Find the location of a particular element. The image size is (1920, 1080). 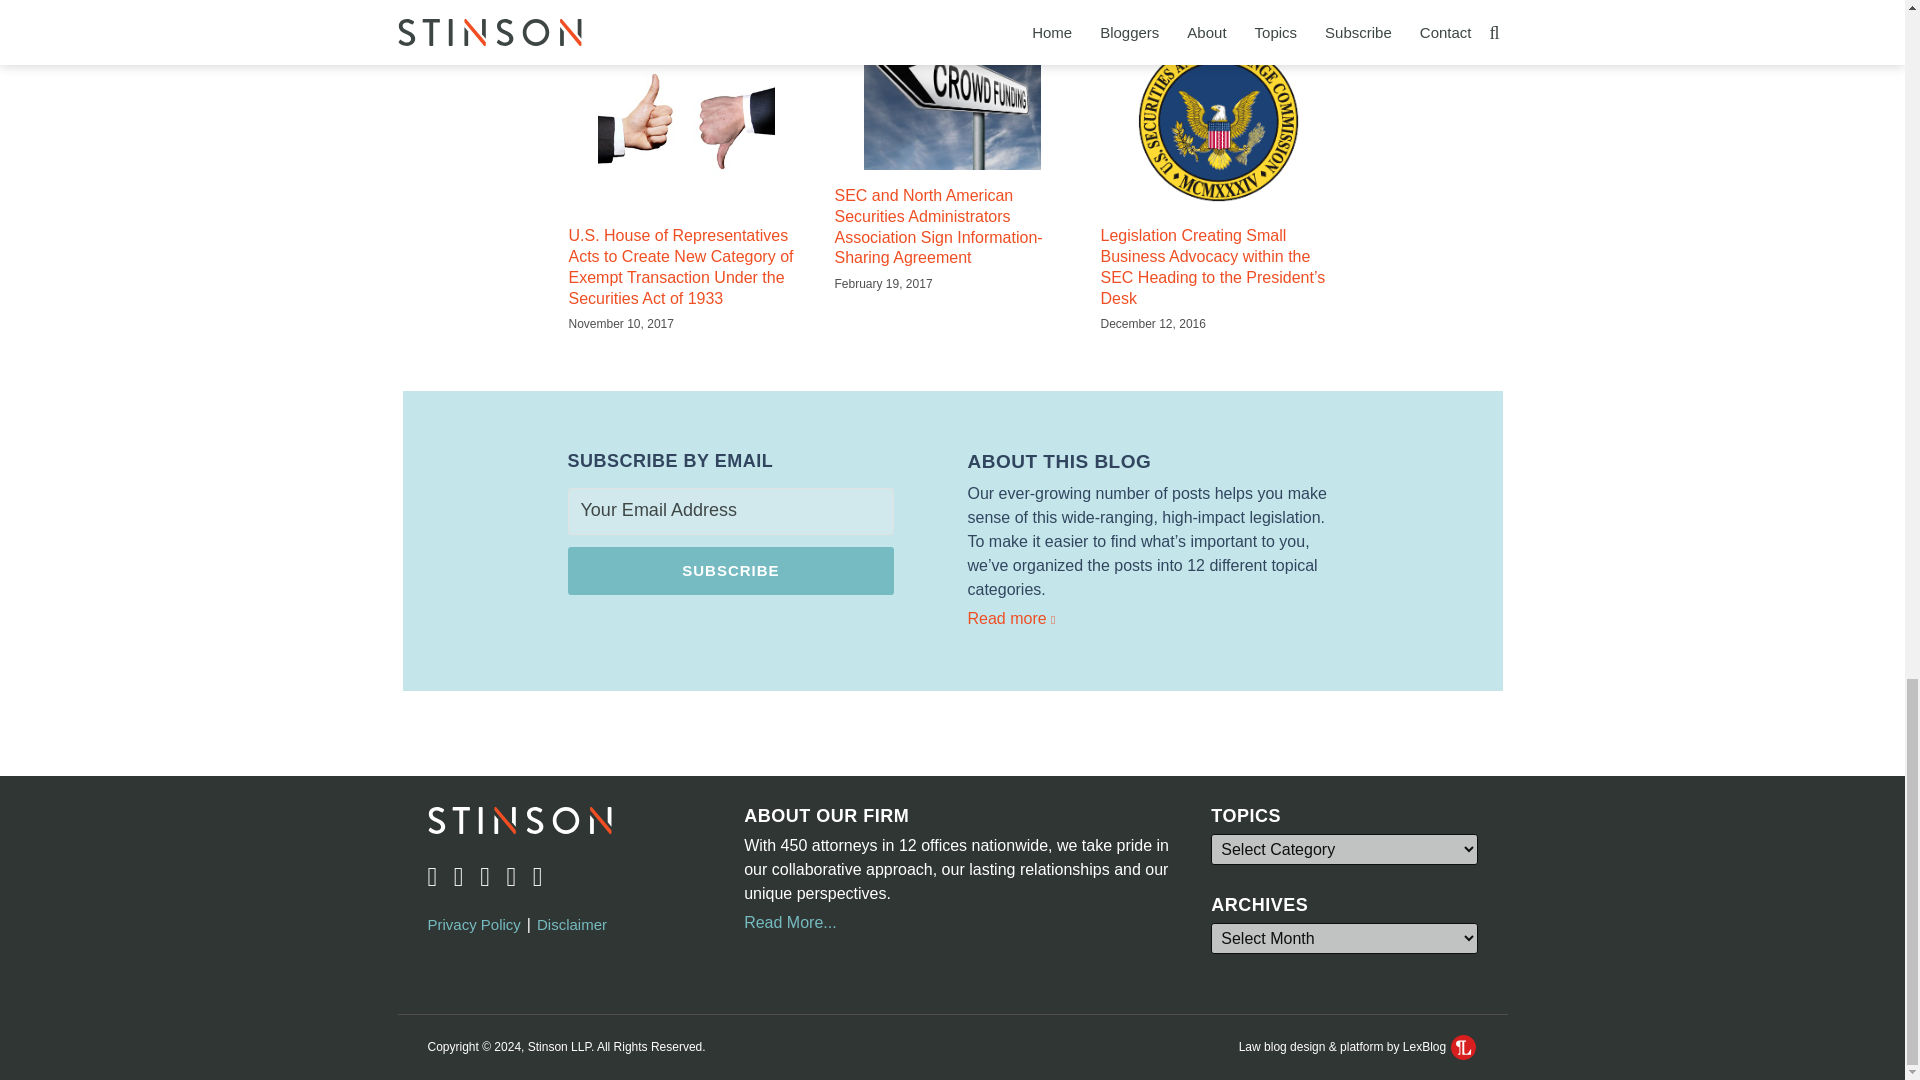

Read more is located at coordinates (1152, 618).